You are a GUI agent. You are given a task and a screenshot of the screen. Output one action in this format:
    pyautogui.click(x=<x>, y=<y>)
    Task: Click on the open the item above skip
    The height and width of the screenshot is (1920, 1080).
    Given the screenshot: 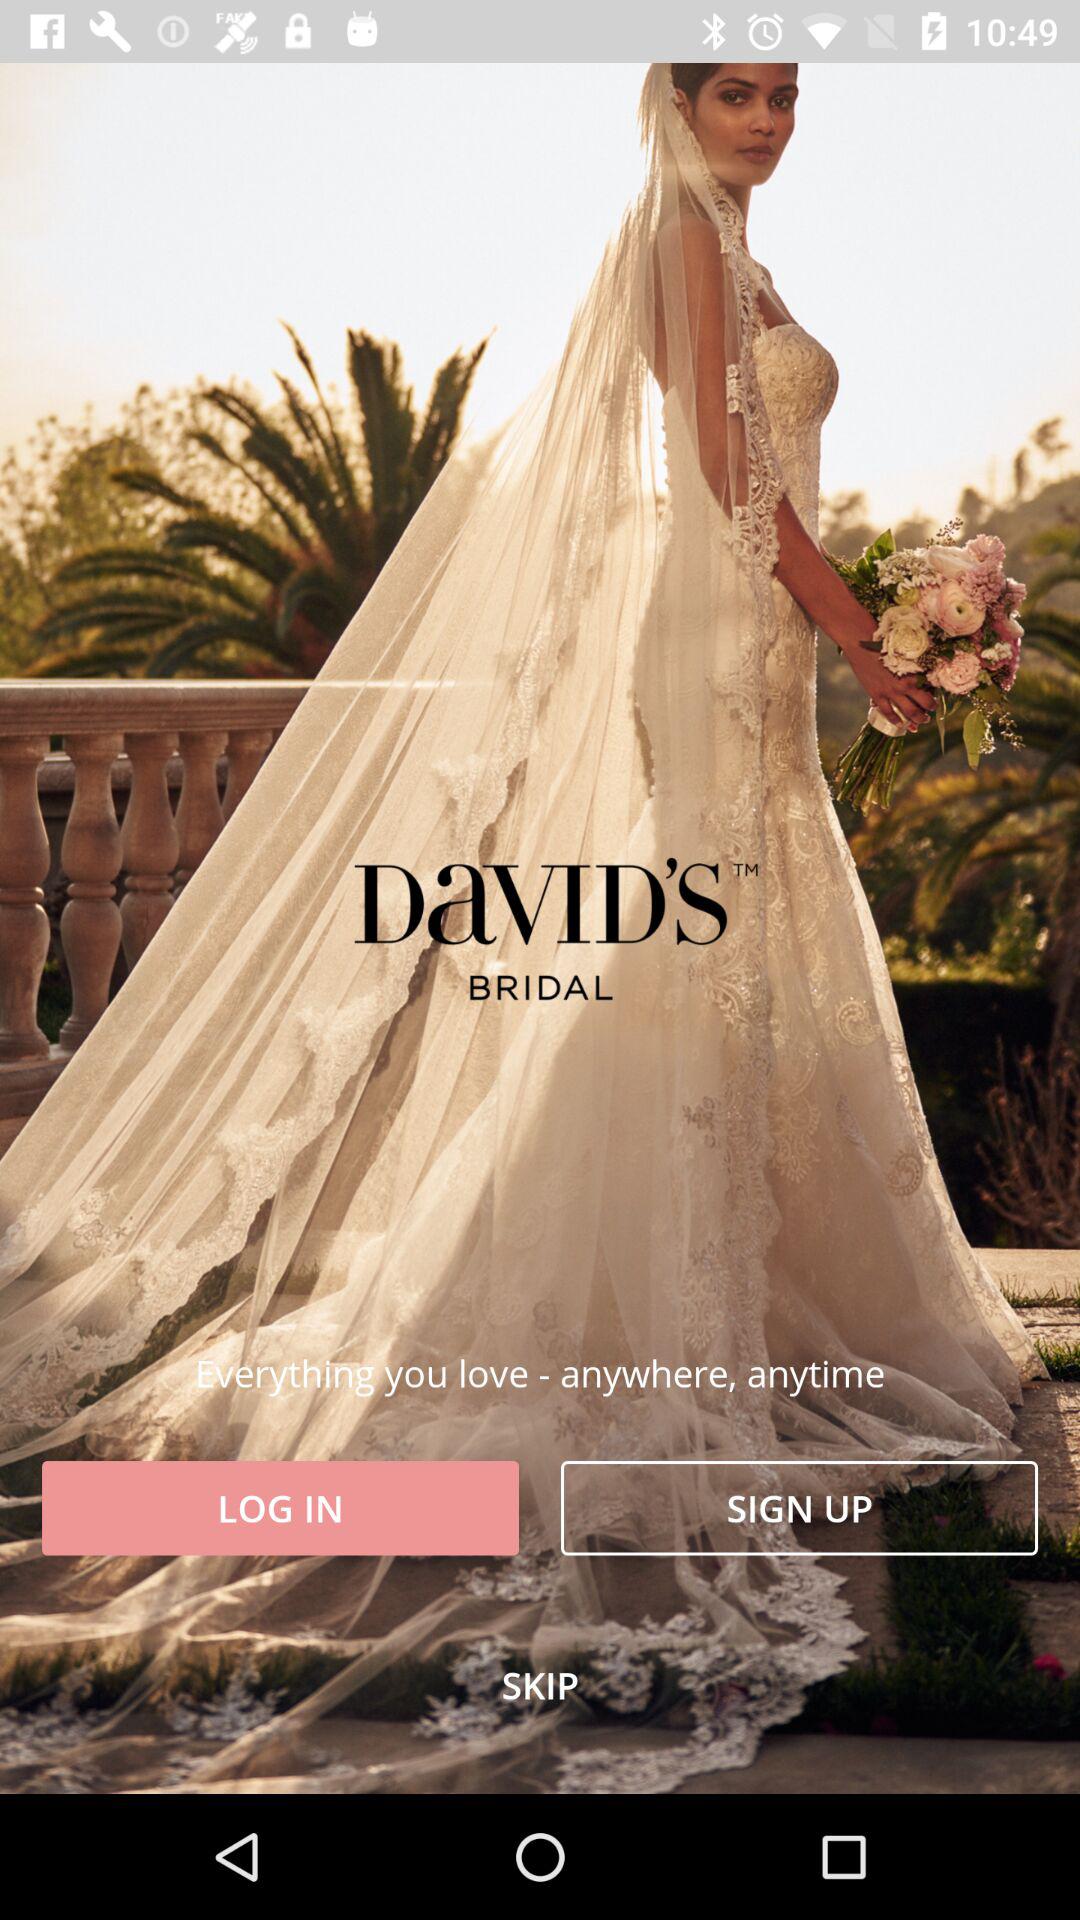 What is the action you would take?
    pyautogui.click(x=280, y=1508)
    